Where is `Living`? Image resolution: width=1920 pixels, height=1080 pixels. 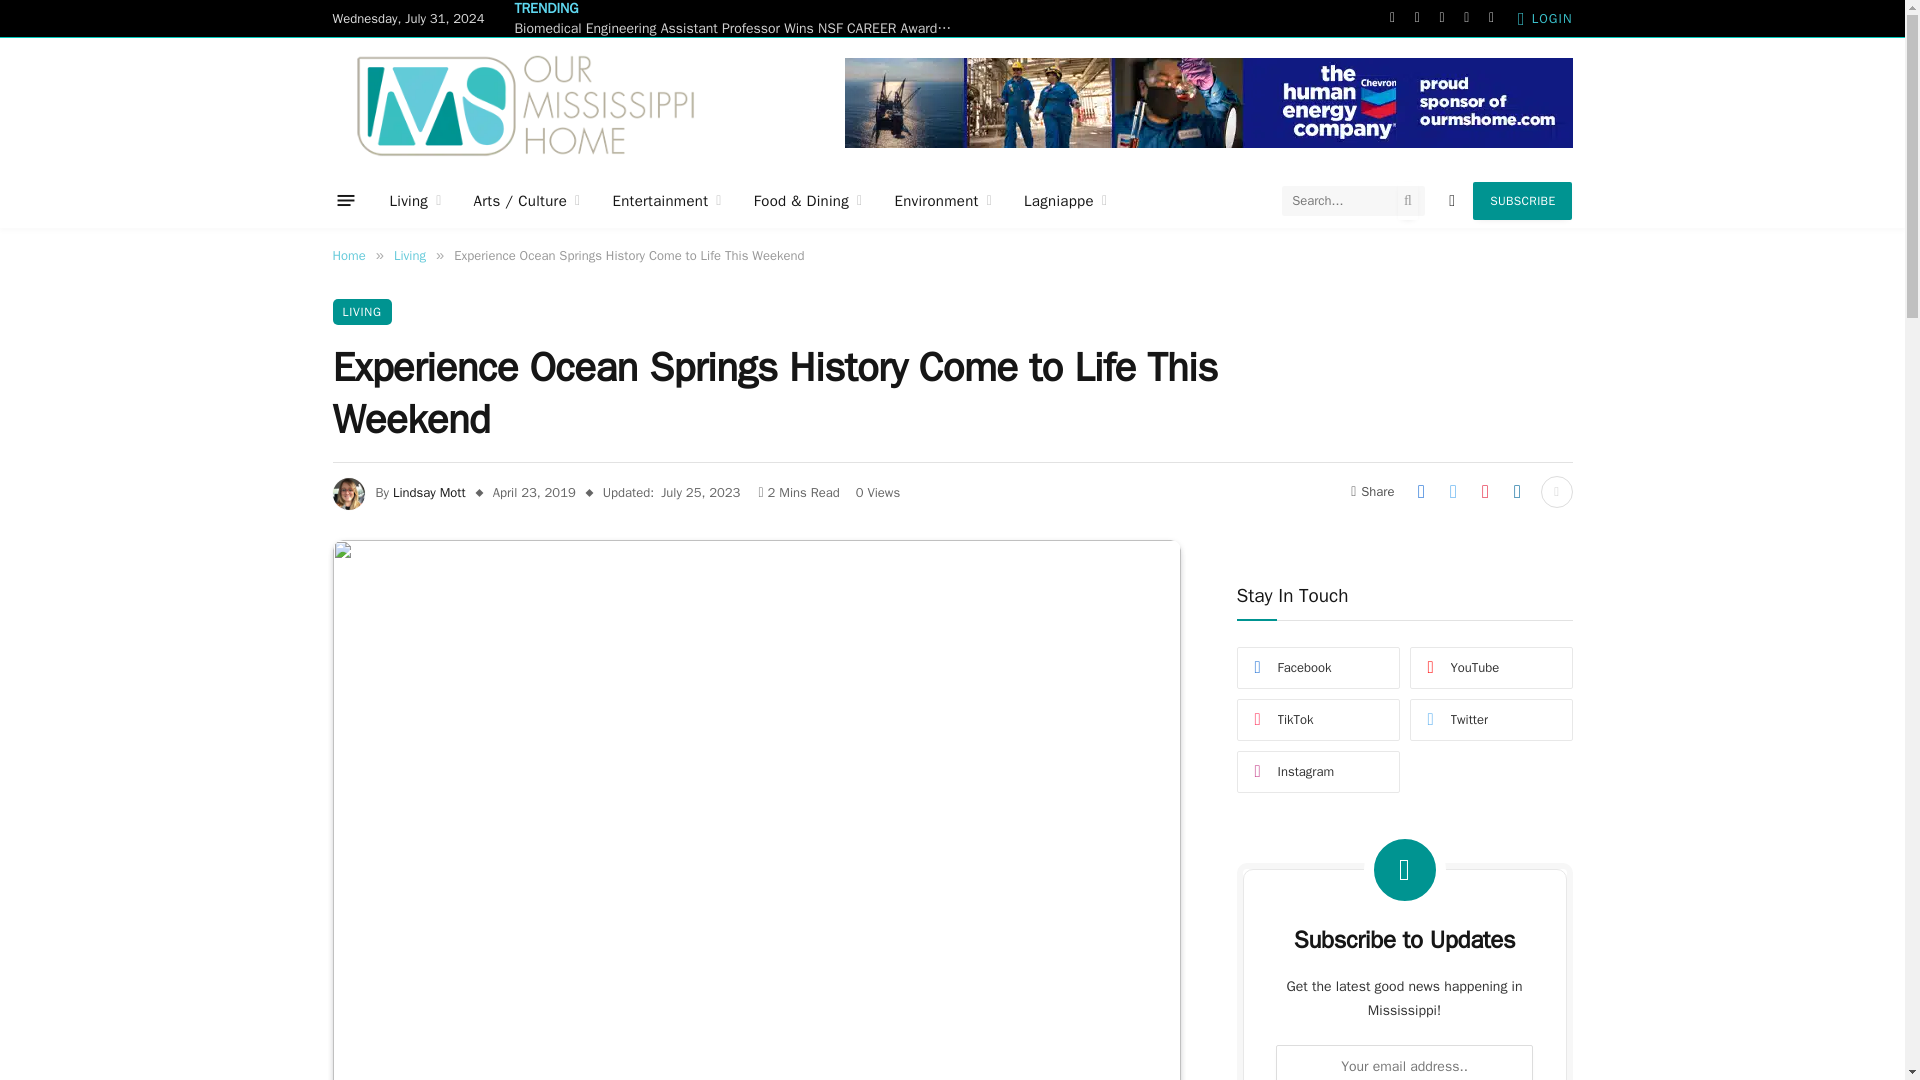
Living is located at coordinates (416, 200).